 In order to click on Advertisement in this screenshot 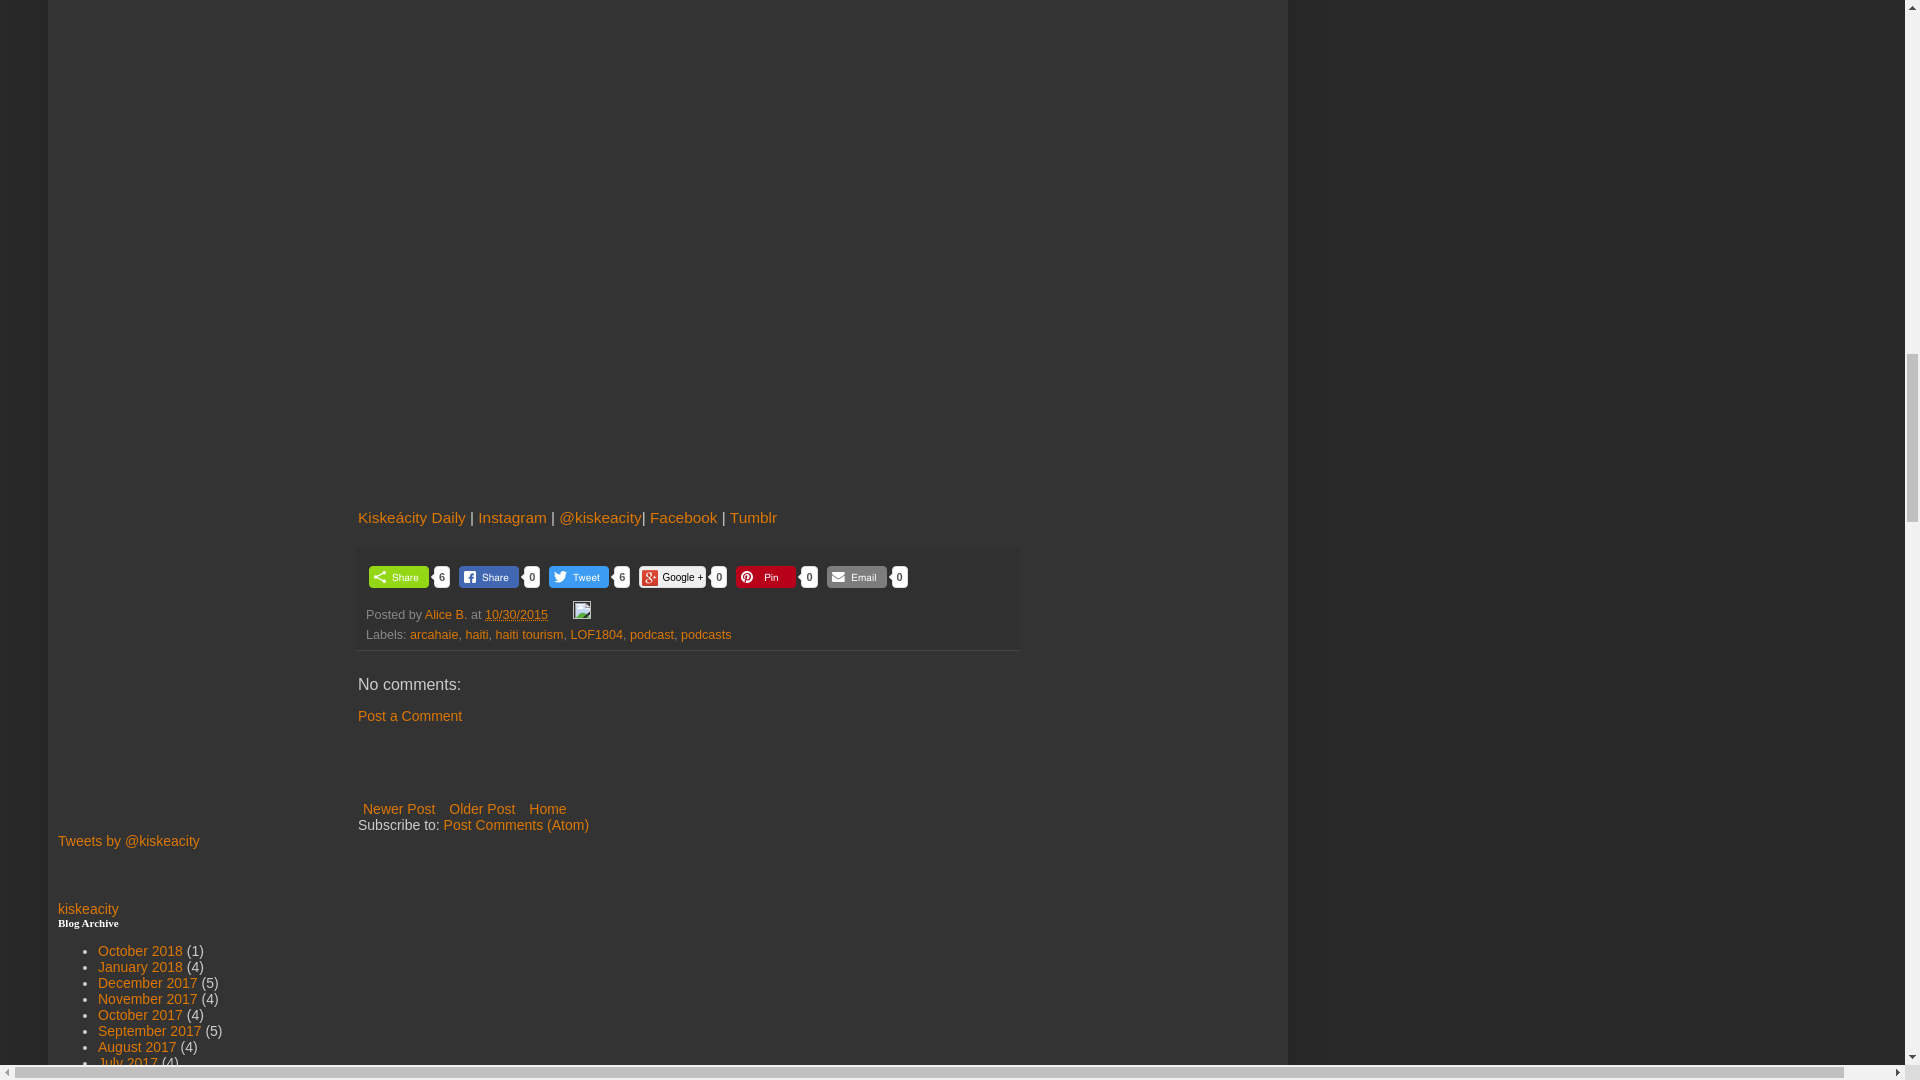, I will do `click(474, 768)`.